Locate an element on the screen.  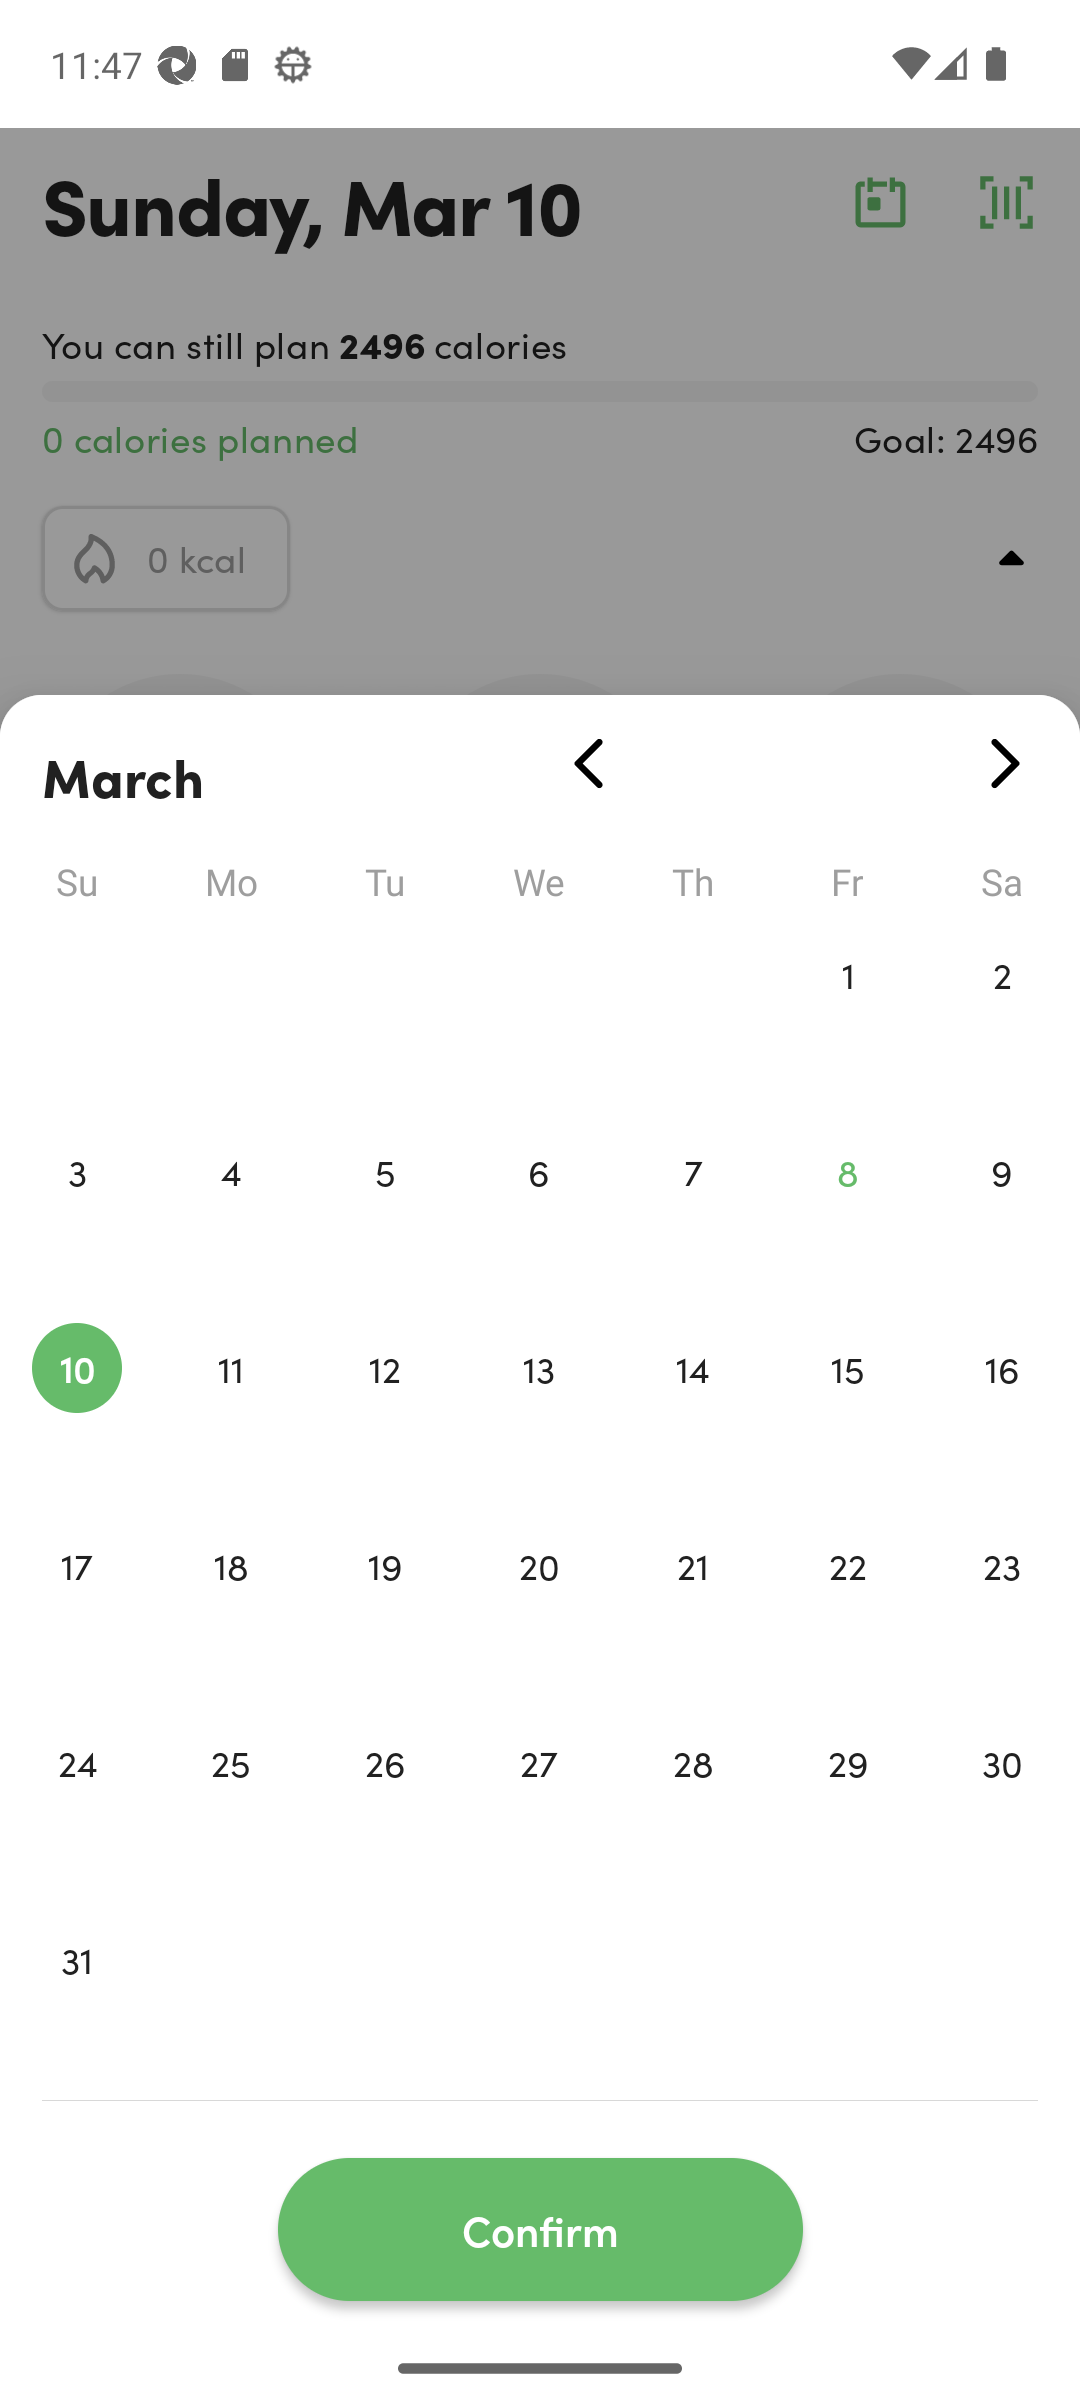
18 is located at coordinates (230, 1608).